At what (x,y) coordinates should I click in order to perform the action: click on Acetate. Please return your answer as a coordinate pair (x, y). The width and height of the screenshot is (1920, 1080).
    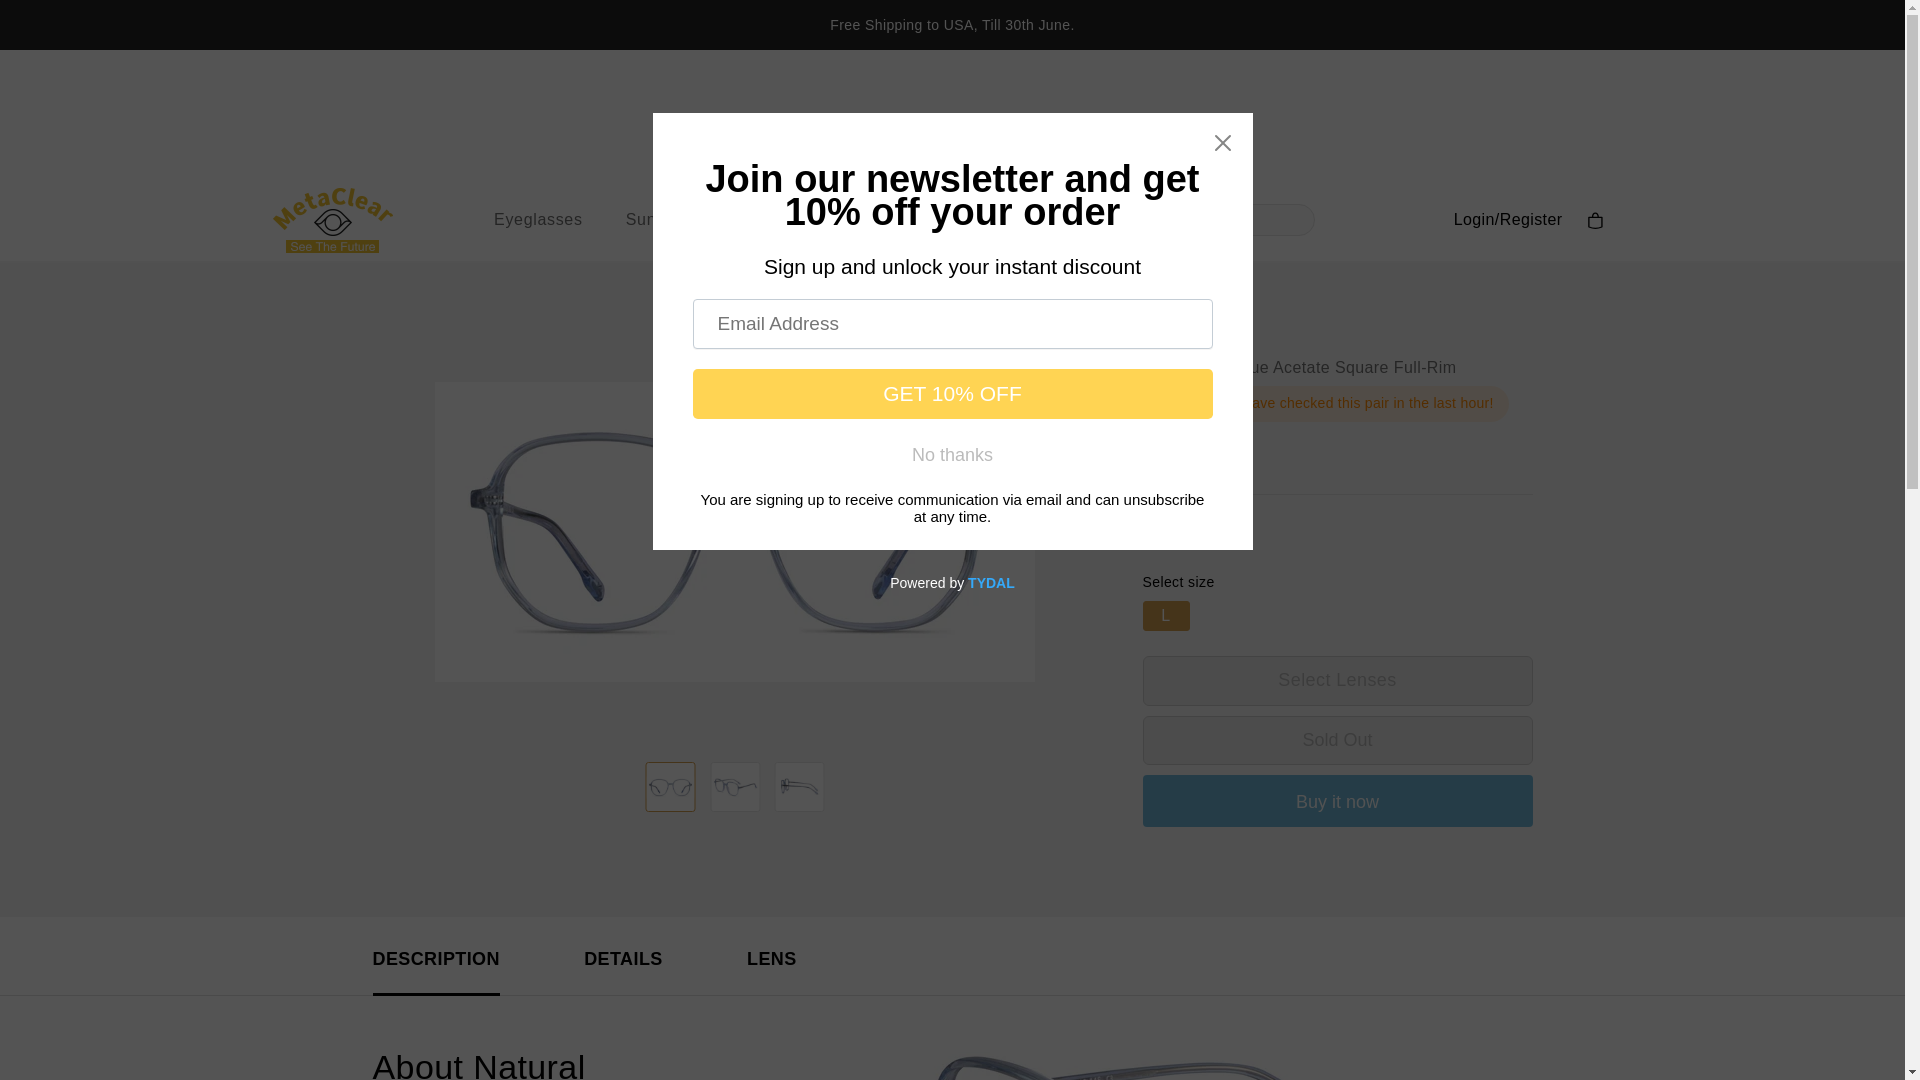
    Looking at the image, I should click on (1301, 366).